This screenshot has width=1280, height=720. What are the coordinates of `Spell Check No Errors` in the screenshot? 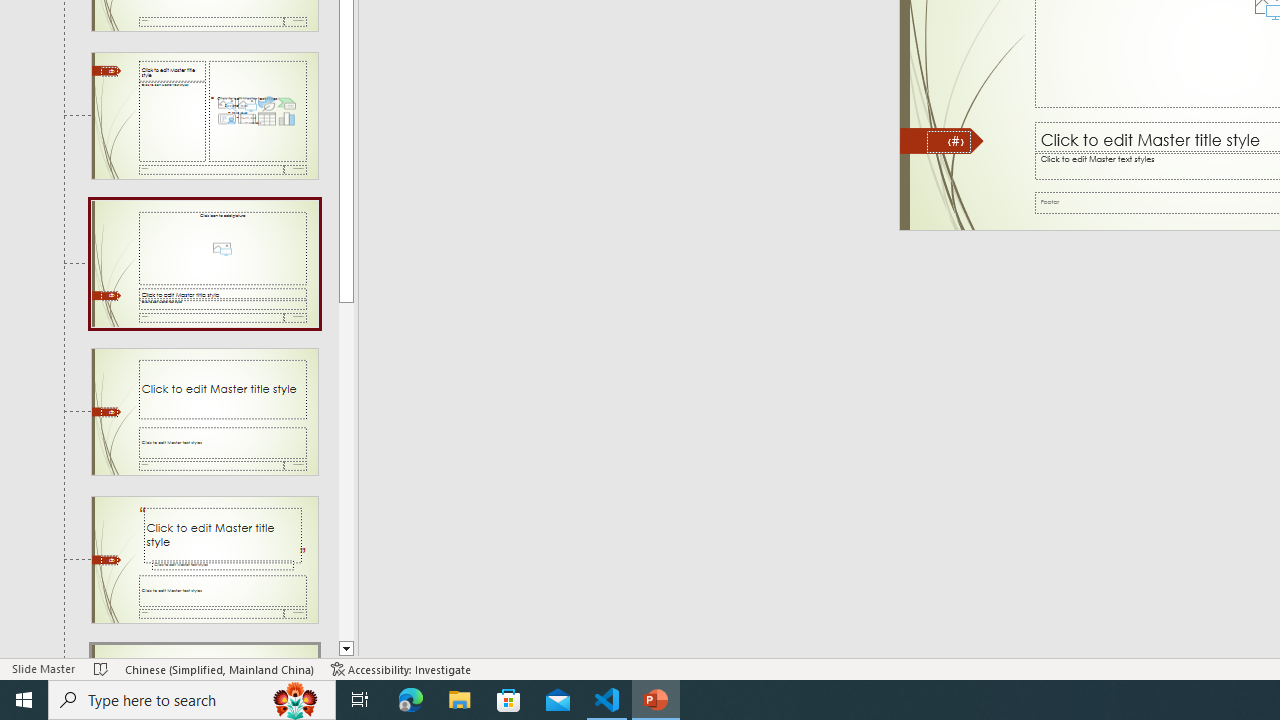 It's located at (101, 668).